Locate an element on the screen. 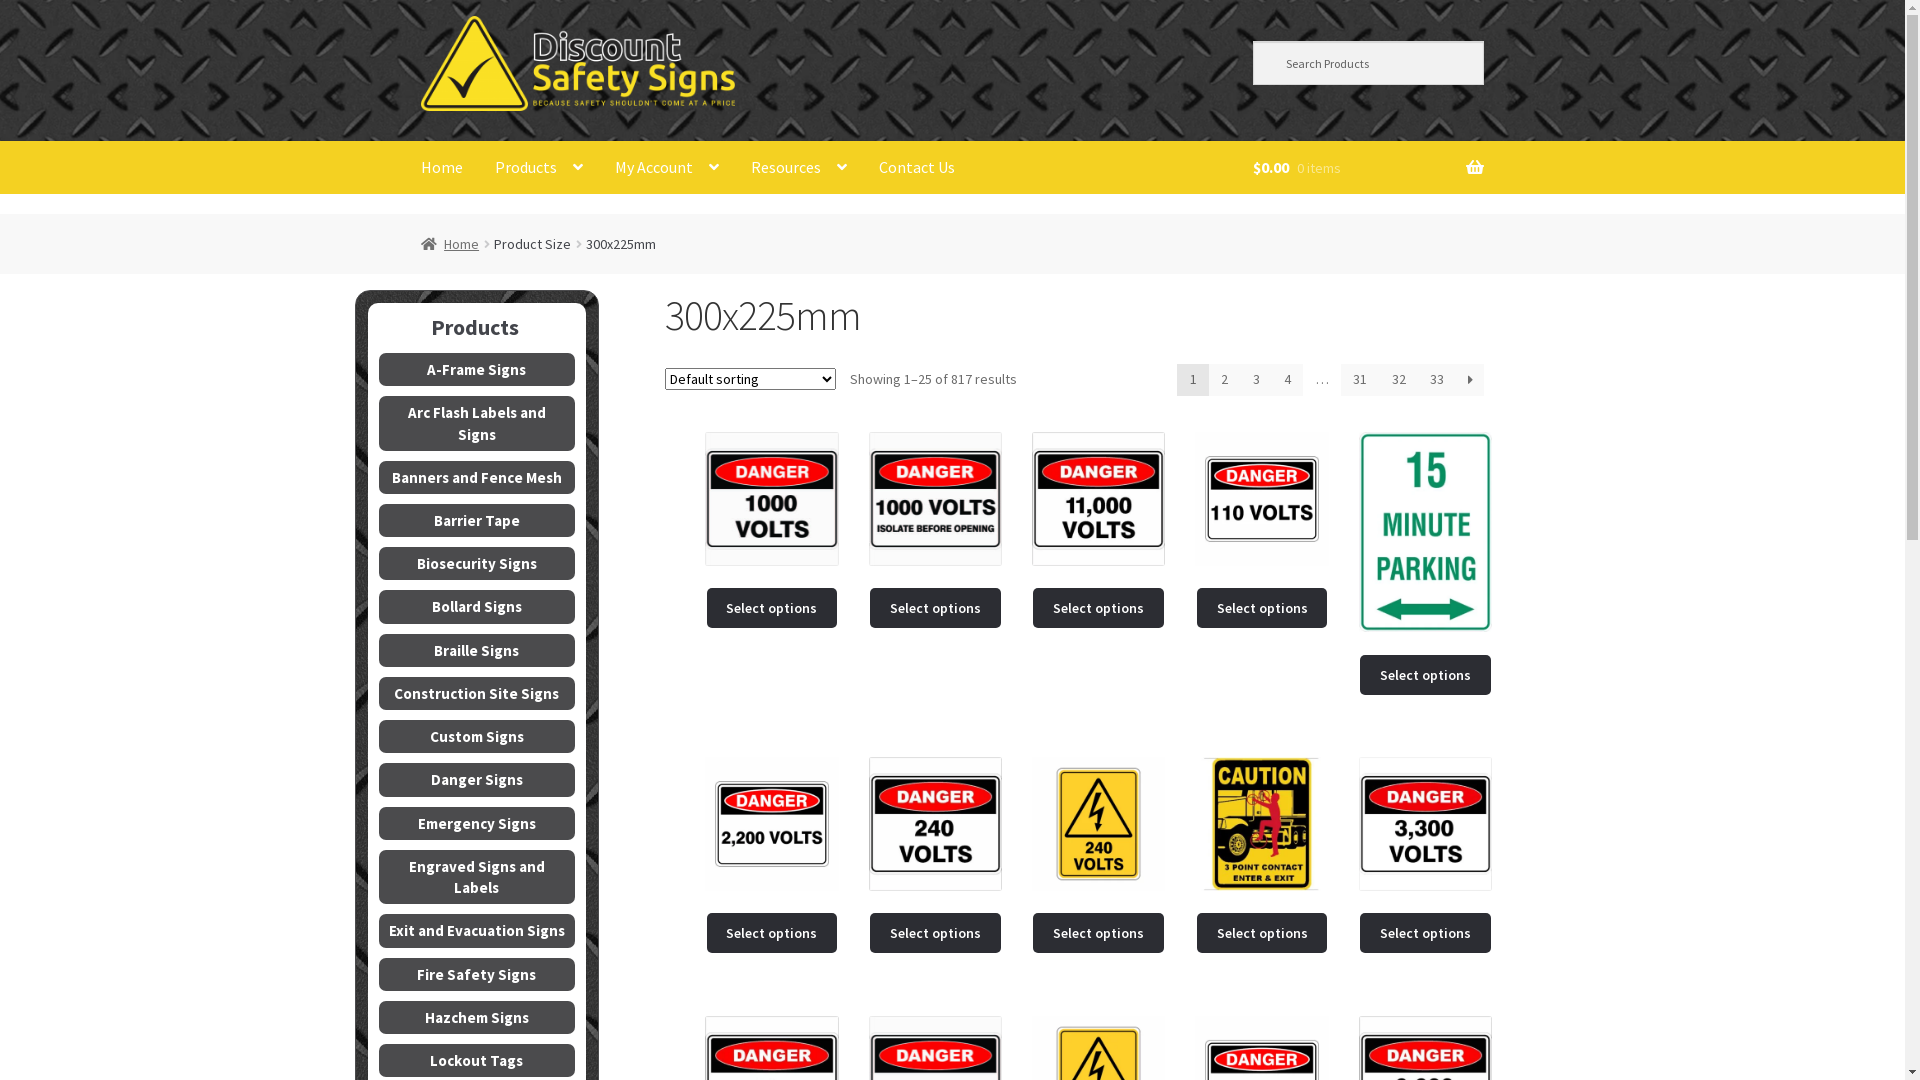  2 is located at coordinates (1225, 380).